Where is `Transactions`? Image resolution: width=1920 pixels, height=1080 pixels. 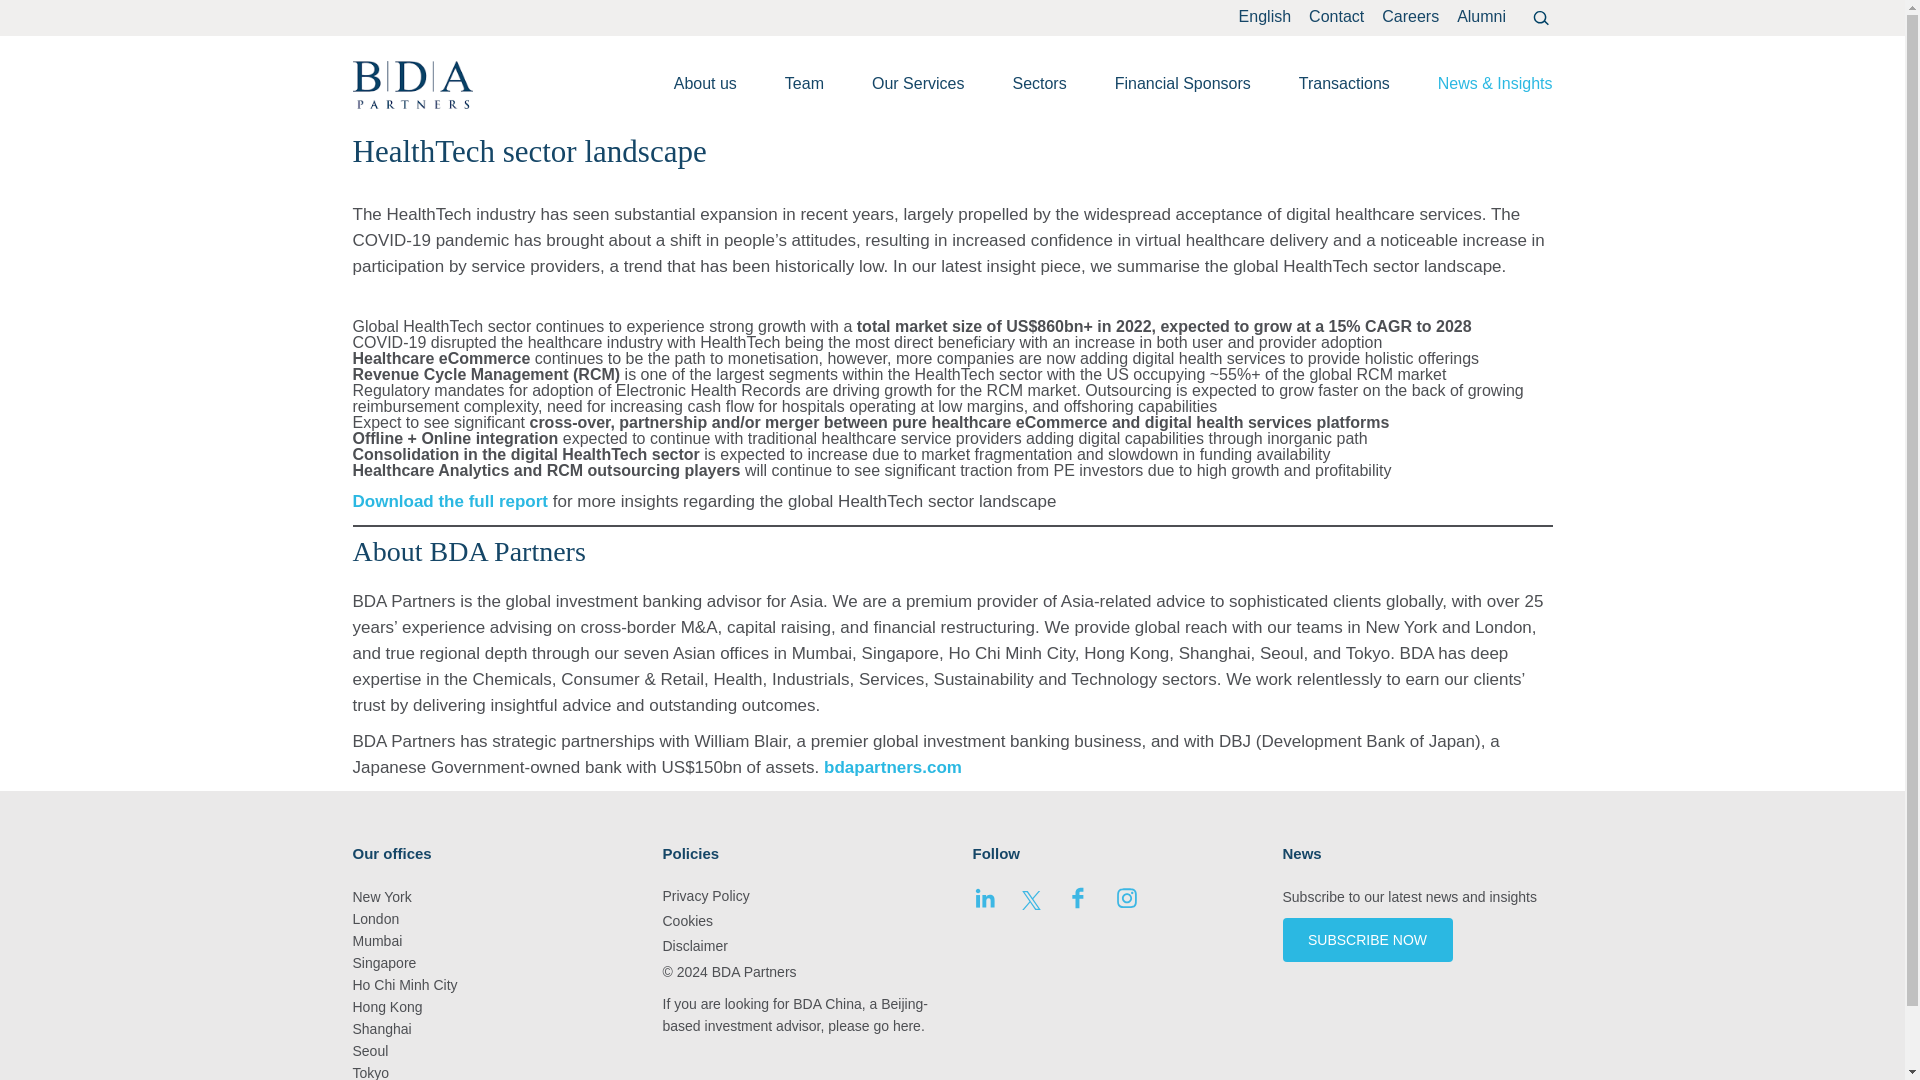
Transactions is located at coordinates (1344, 82).